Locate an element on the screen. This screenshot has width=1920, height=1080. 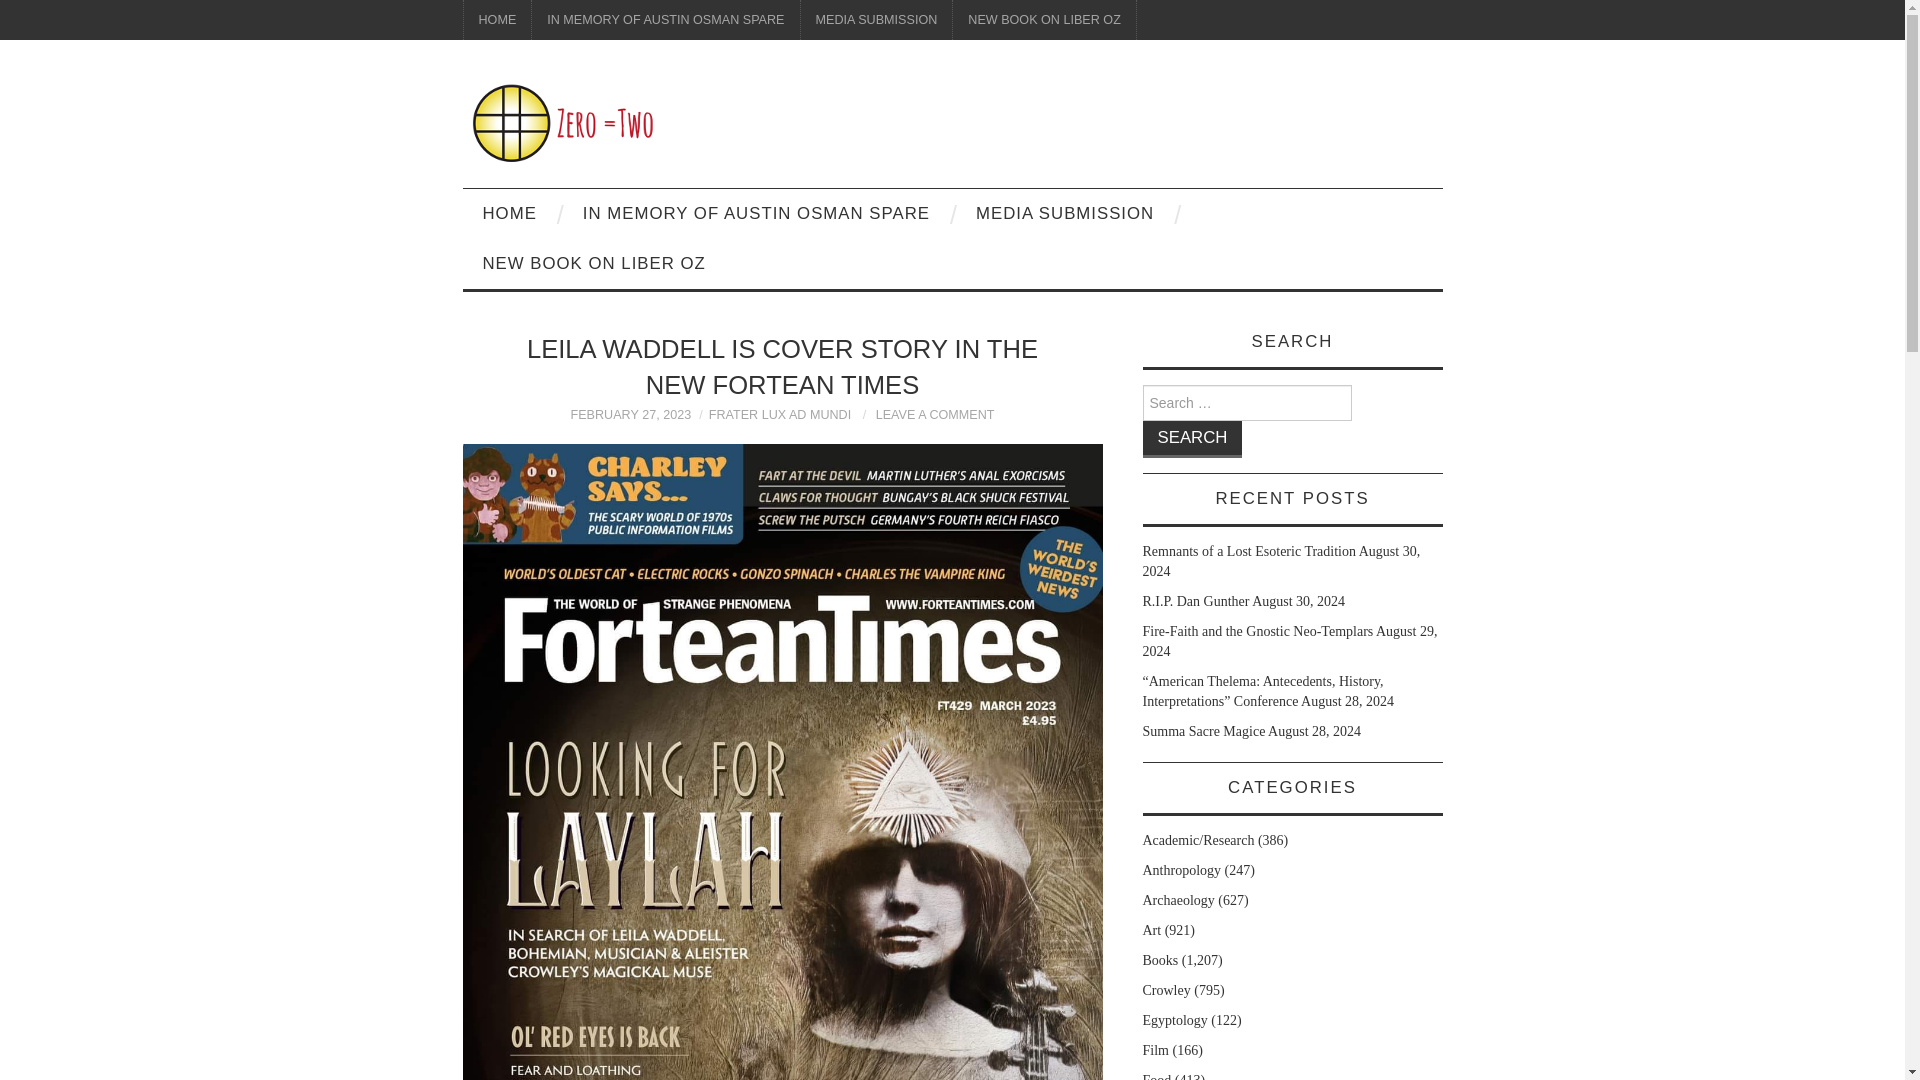
IN MEMORY OF AUSTIN OSMAN SPARE is located at coordinates (664, 20).